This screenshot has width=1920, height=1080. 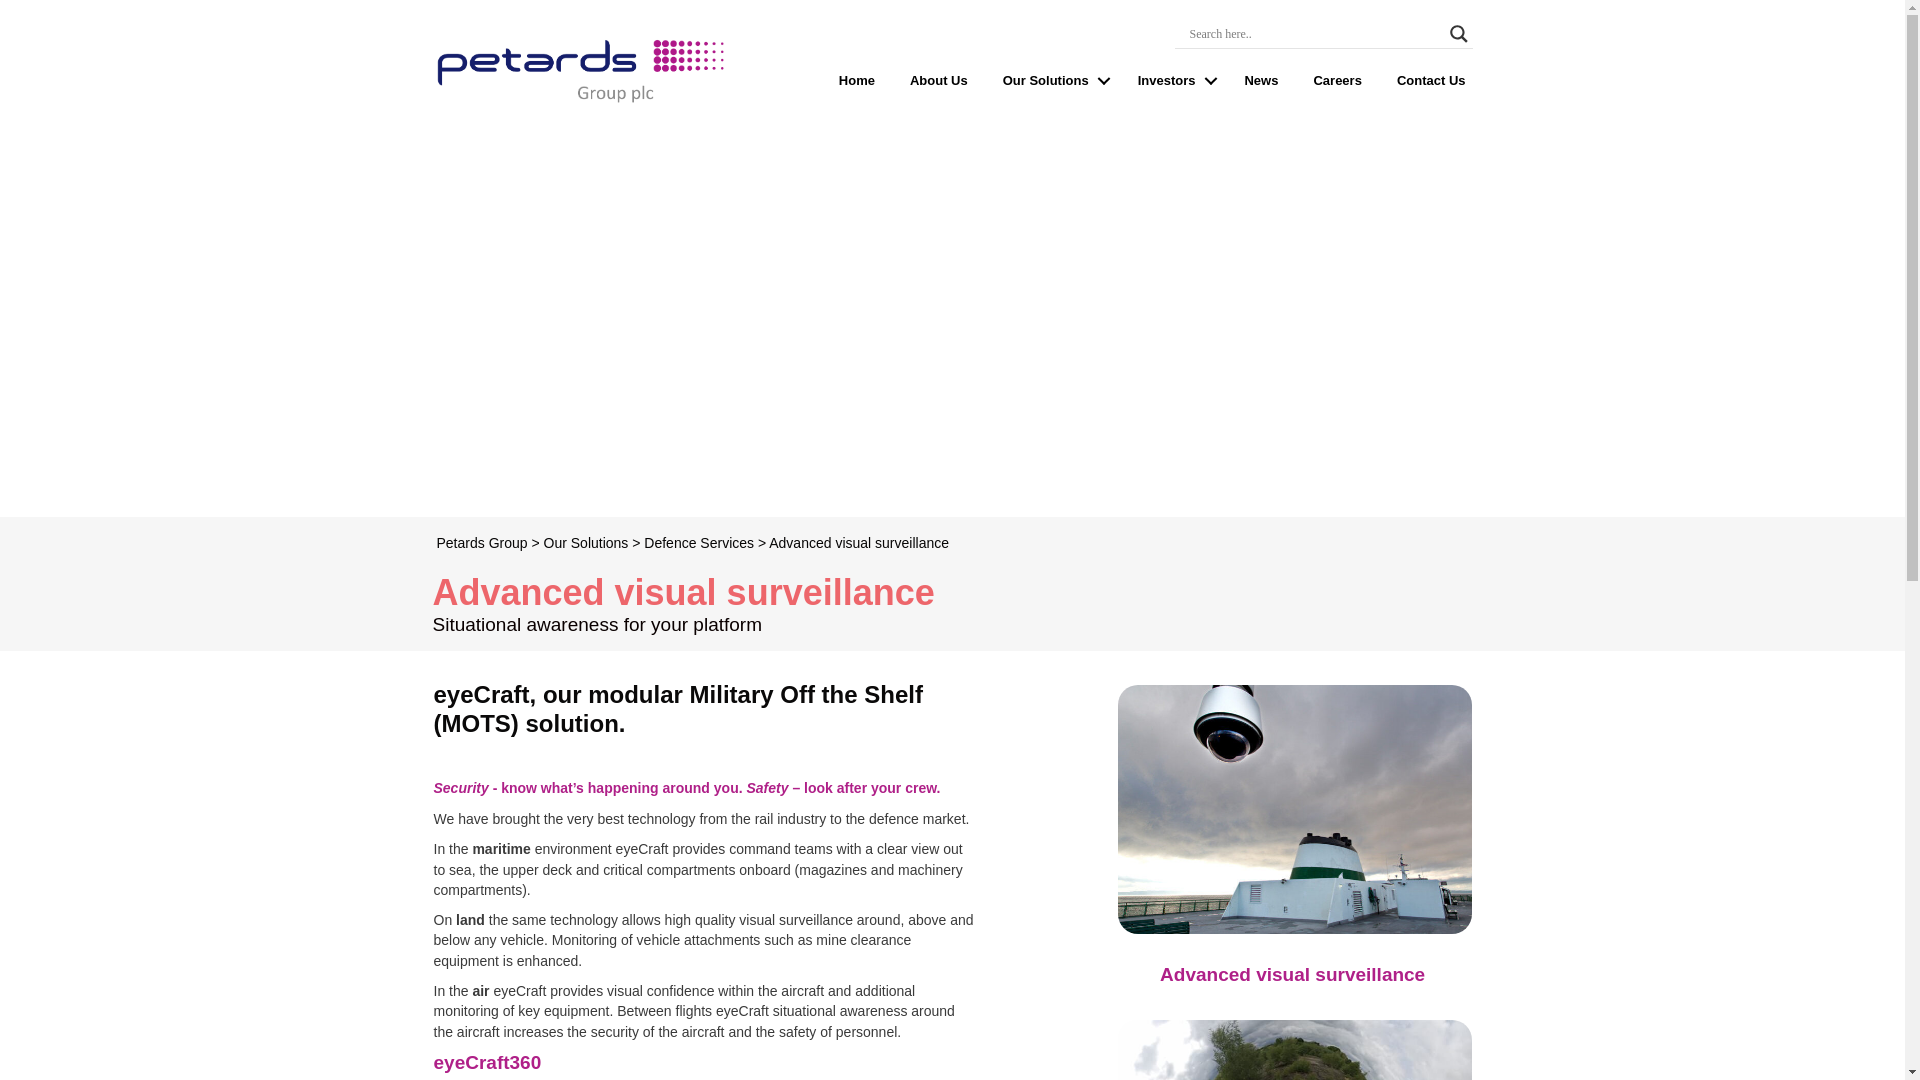 What do you see at coordinates (938, 80) in the screenshot?
I see `About Us` at bounding box center [938, 80].